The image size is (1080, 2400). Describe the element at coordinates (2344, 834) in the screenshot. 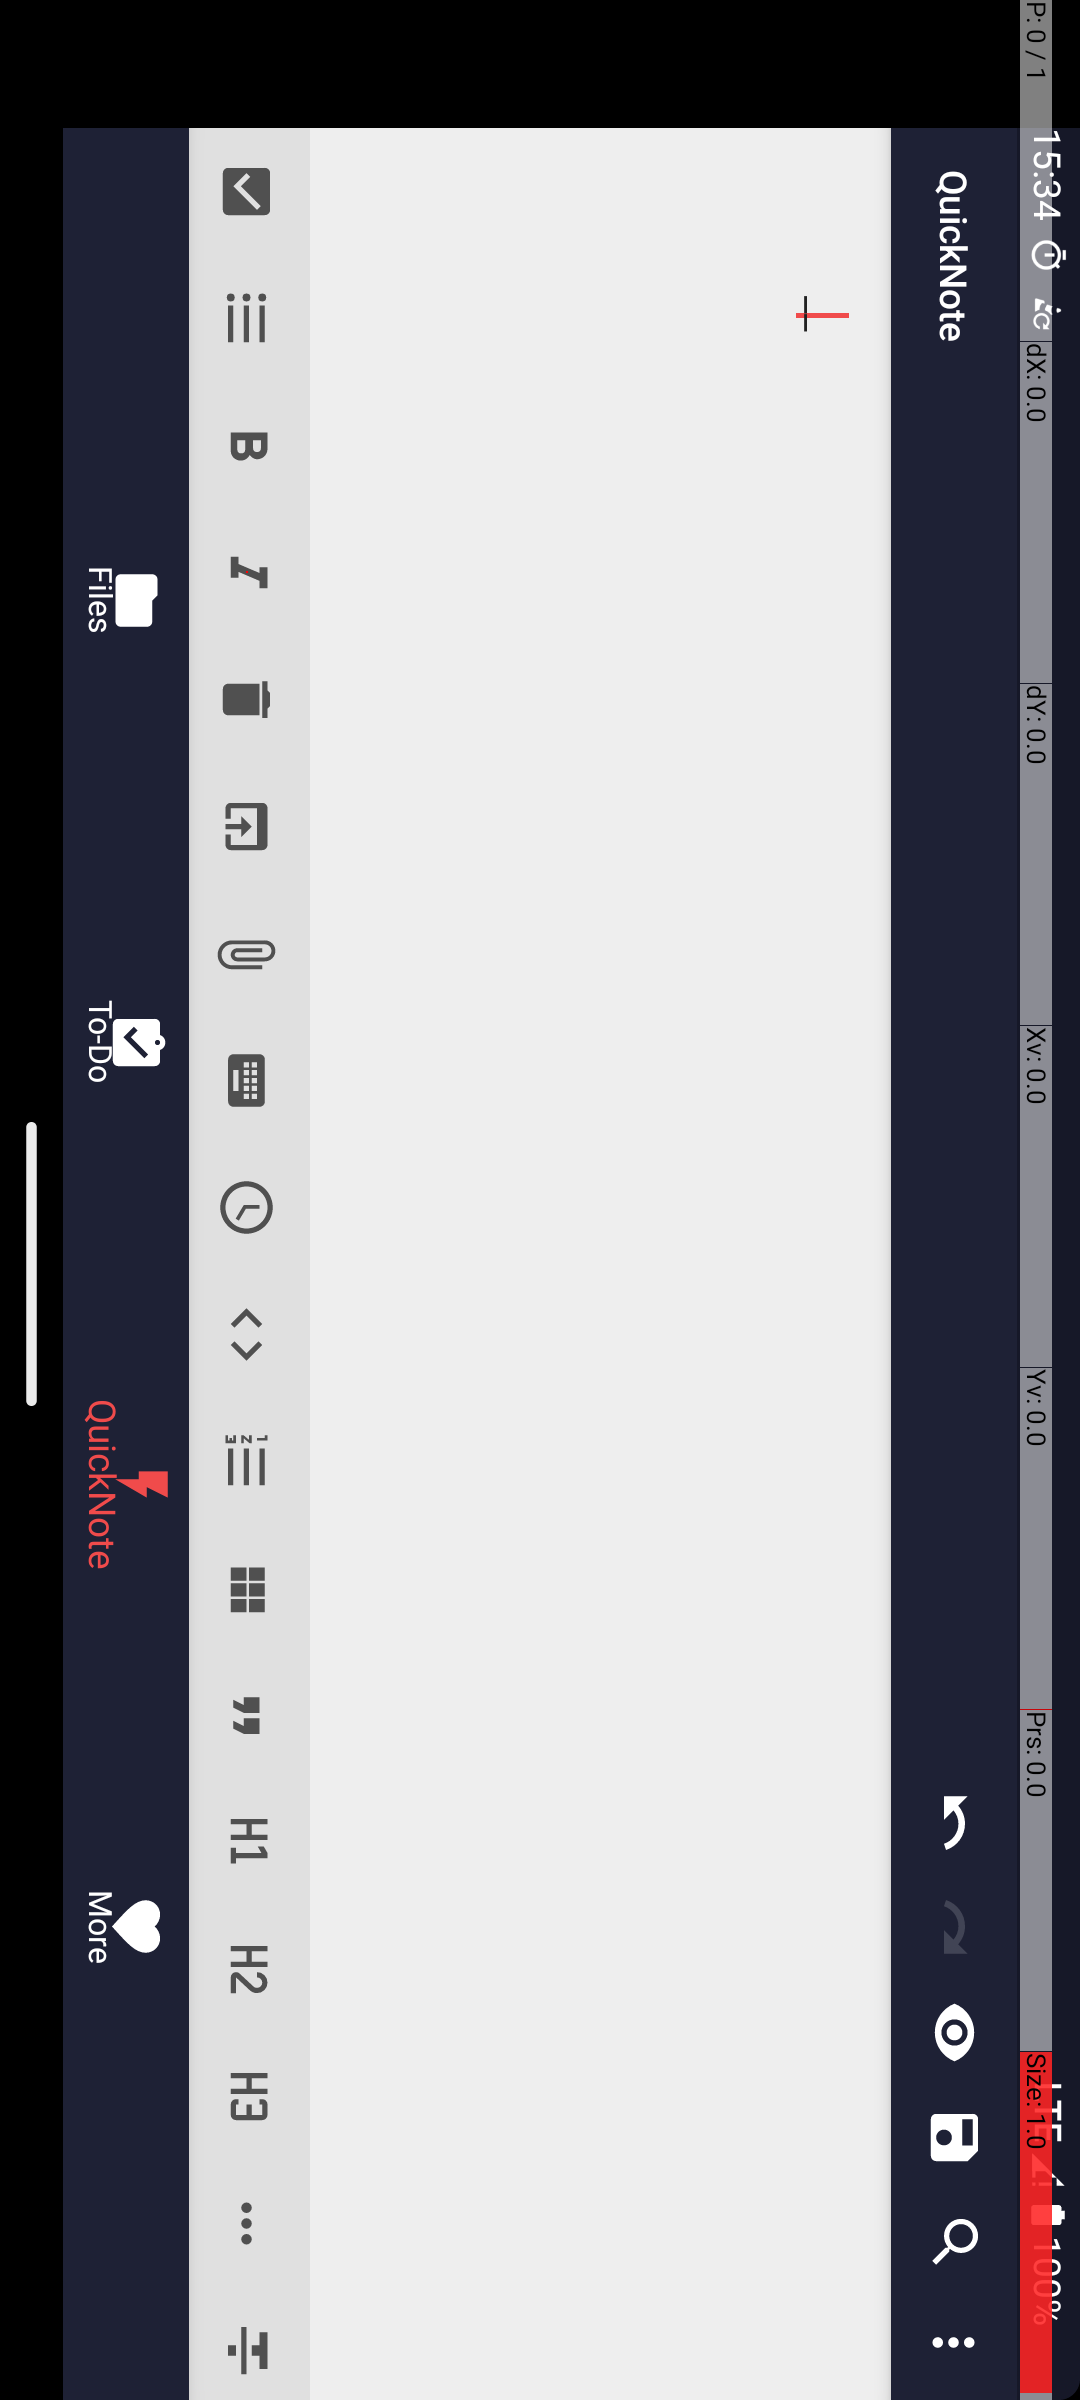

I see `Strike out` at that location.